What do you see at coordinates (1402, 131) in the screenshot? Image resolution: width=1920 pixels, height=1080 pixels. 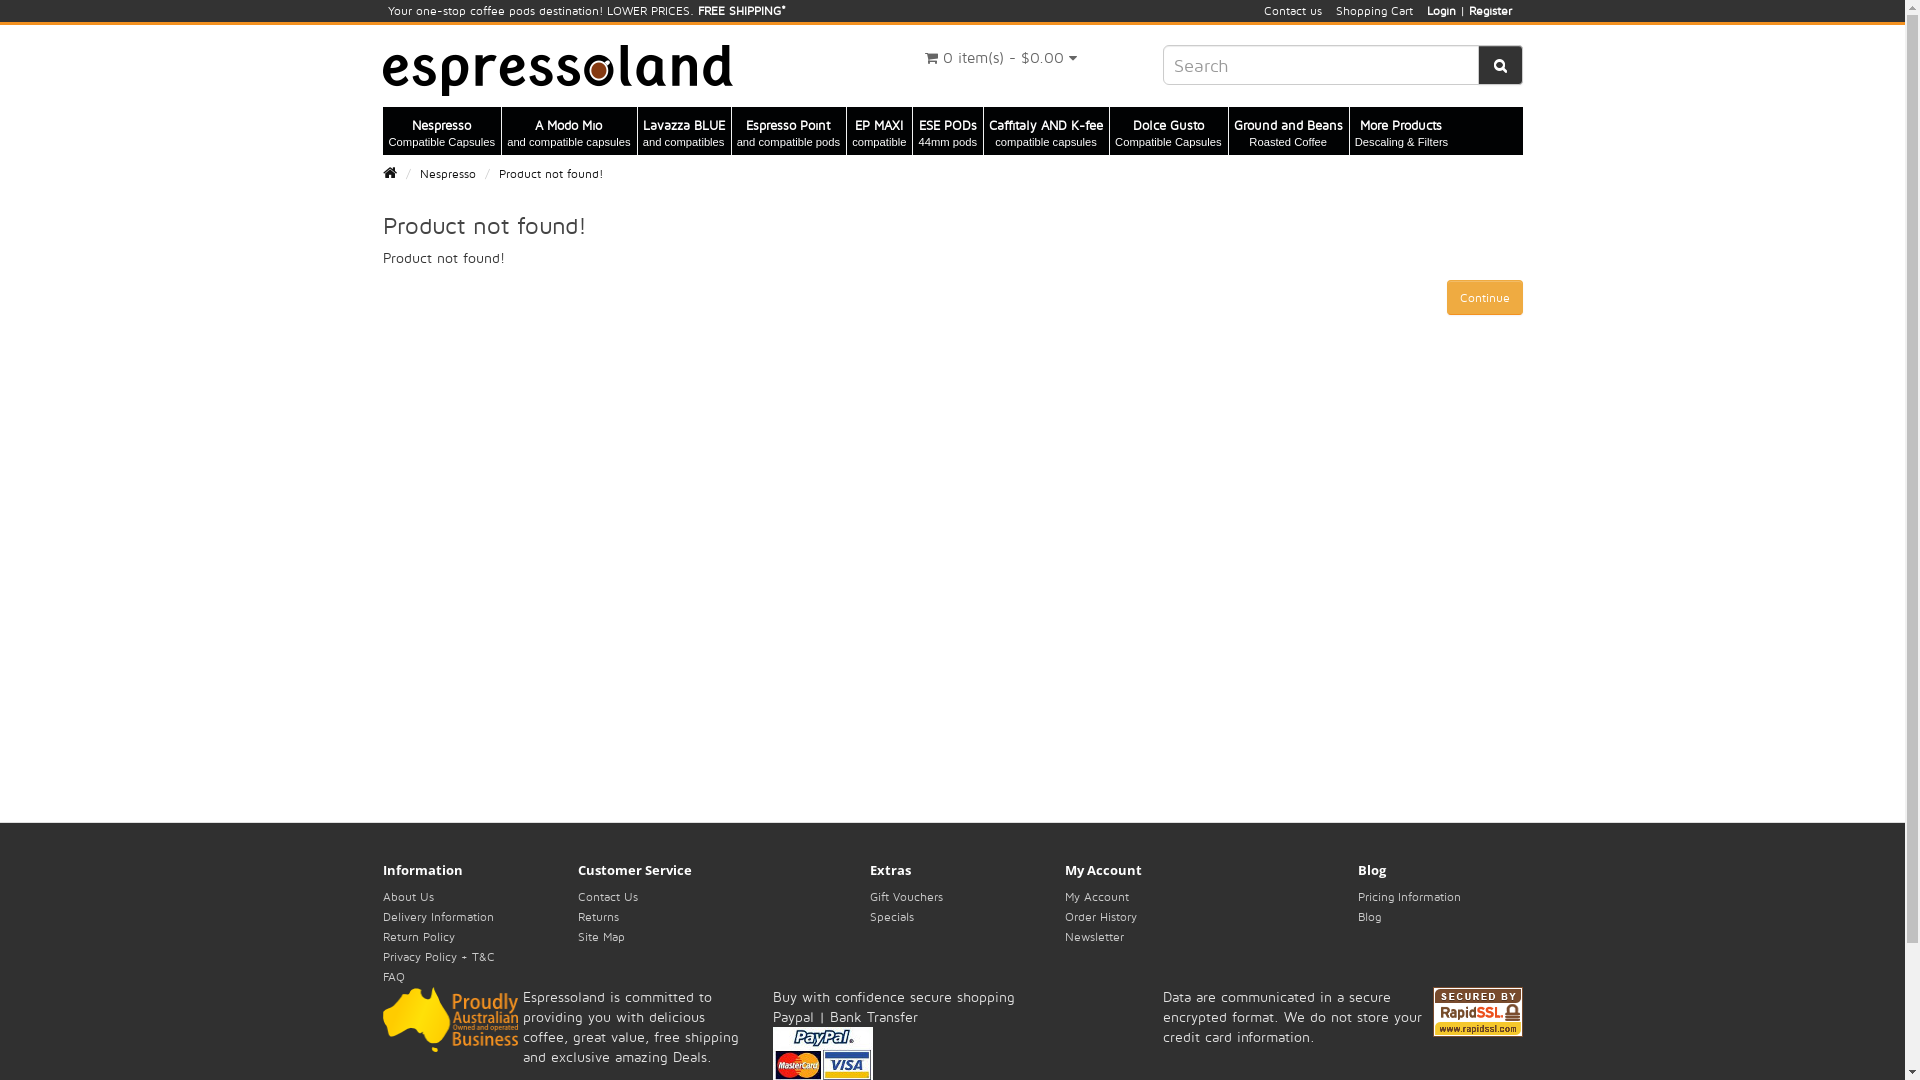 I see `More Products
Descaling & Filters` at bounding box center [1402, 131].